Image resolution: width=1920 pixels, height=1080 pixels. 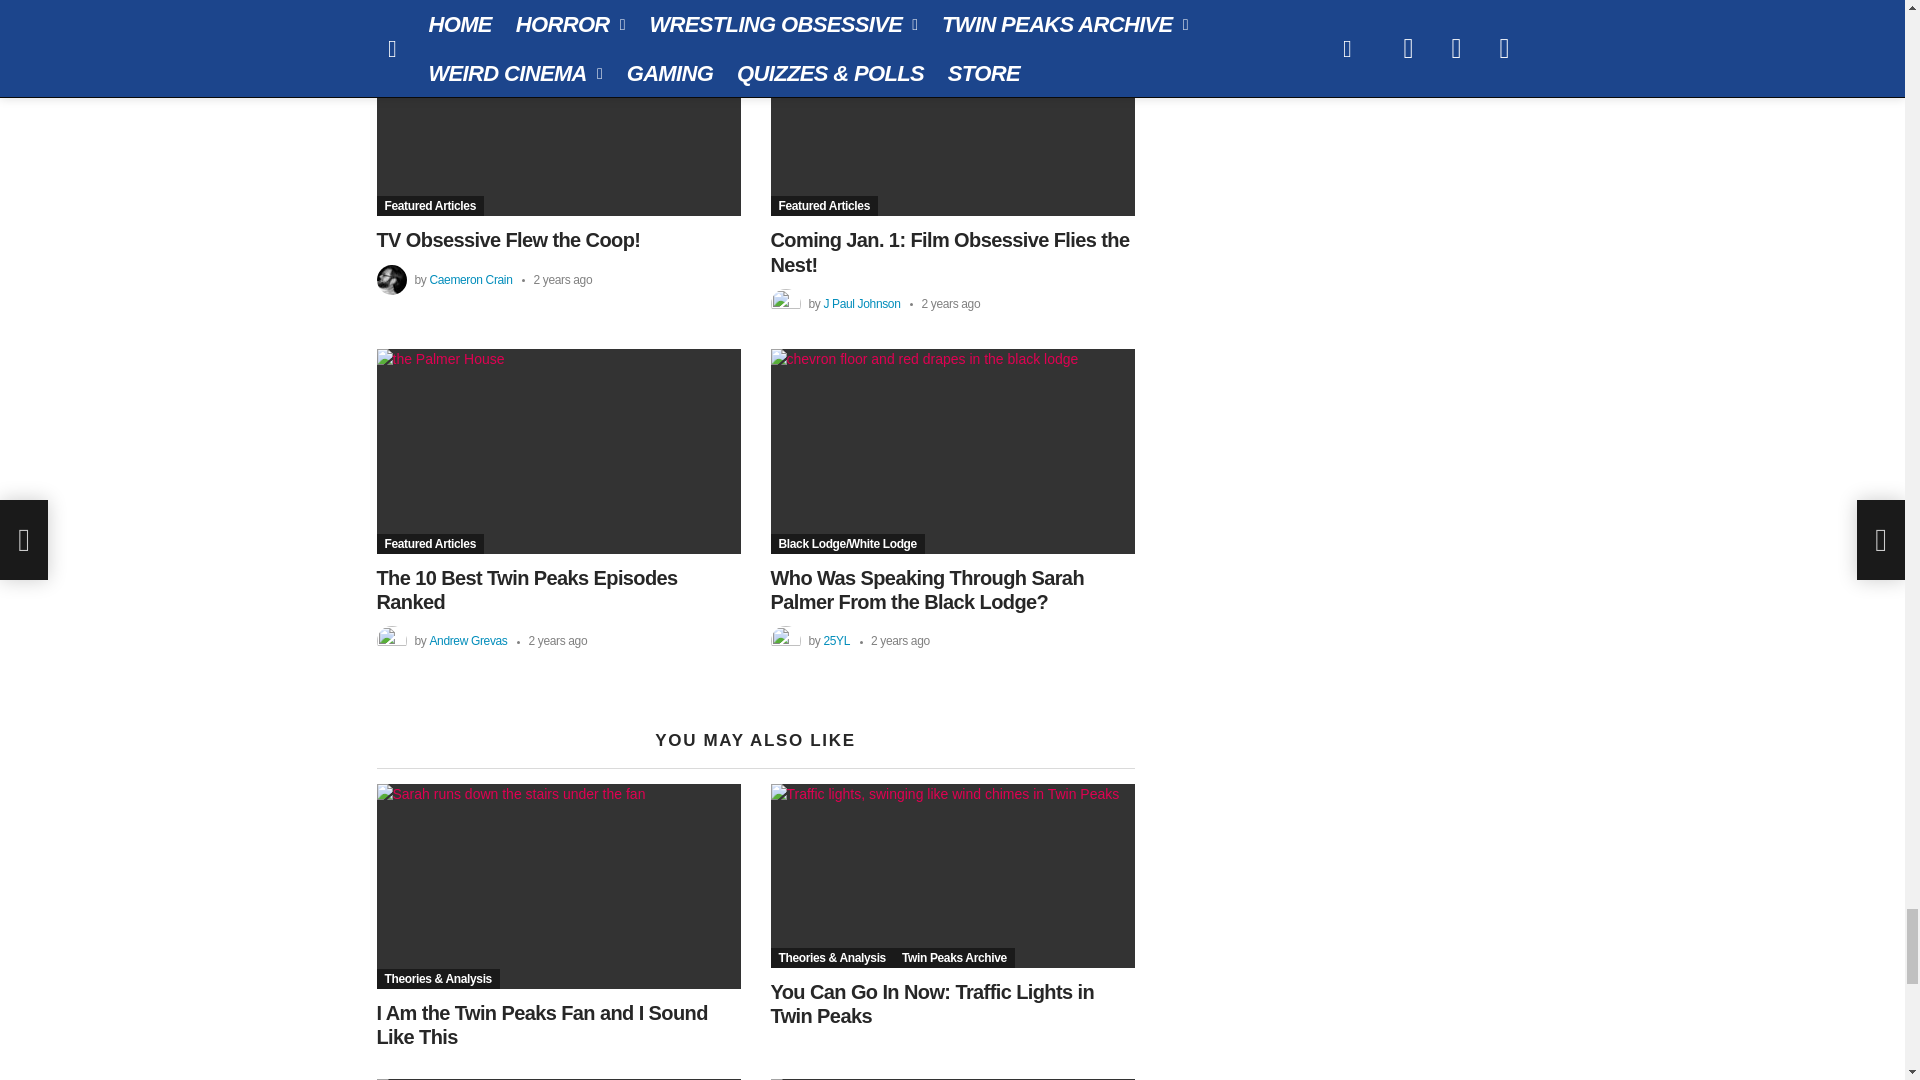 What do you see at coordinates (556, 280) in the screenshot?
I see `January 7, 2023, 11:55 pm` at bounding box center [556, 280].